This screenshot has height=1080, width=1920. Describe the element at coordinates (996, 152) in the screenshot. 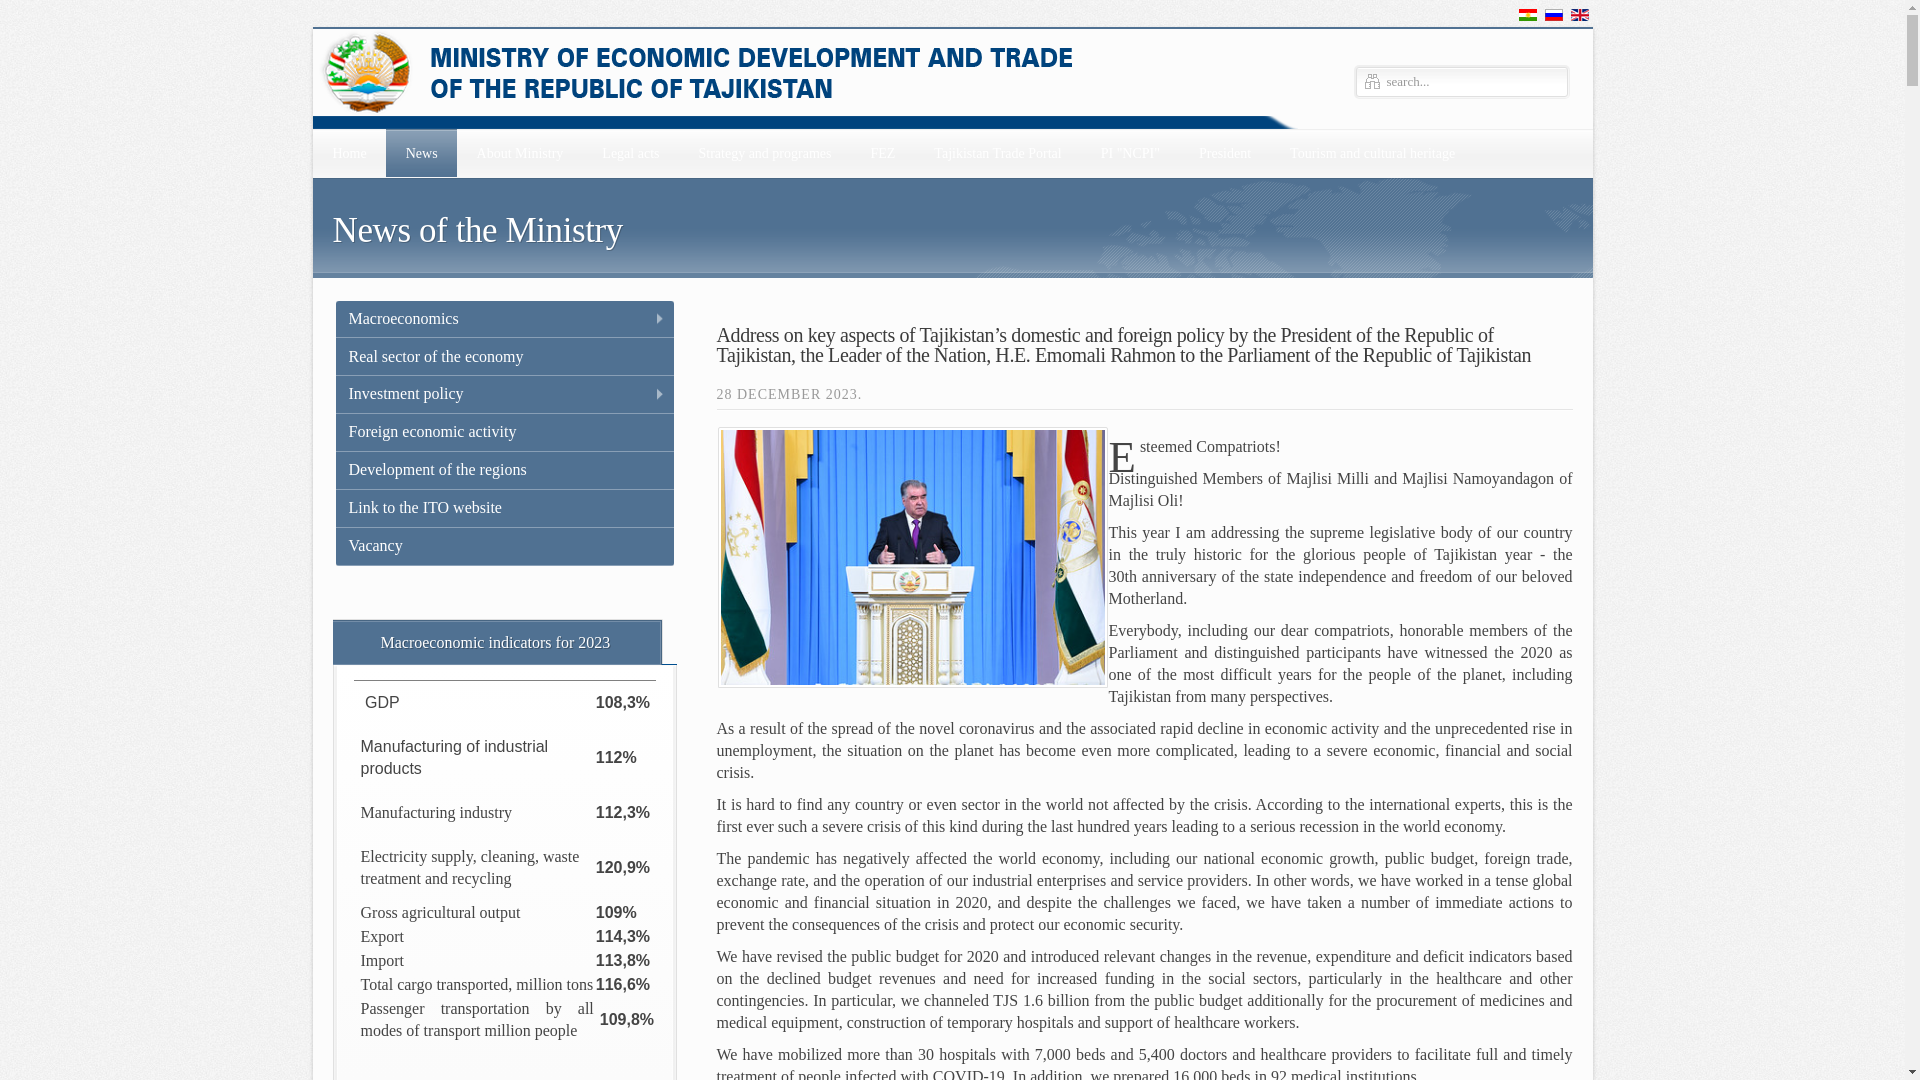

I see `Tajikistan Trade Portal` at that location.